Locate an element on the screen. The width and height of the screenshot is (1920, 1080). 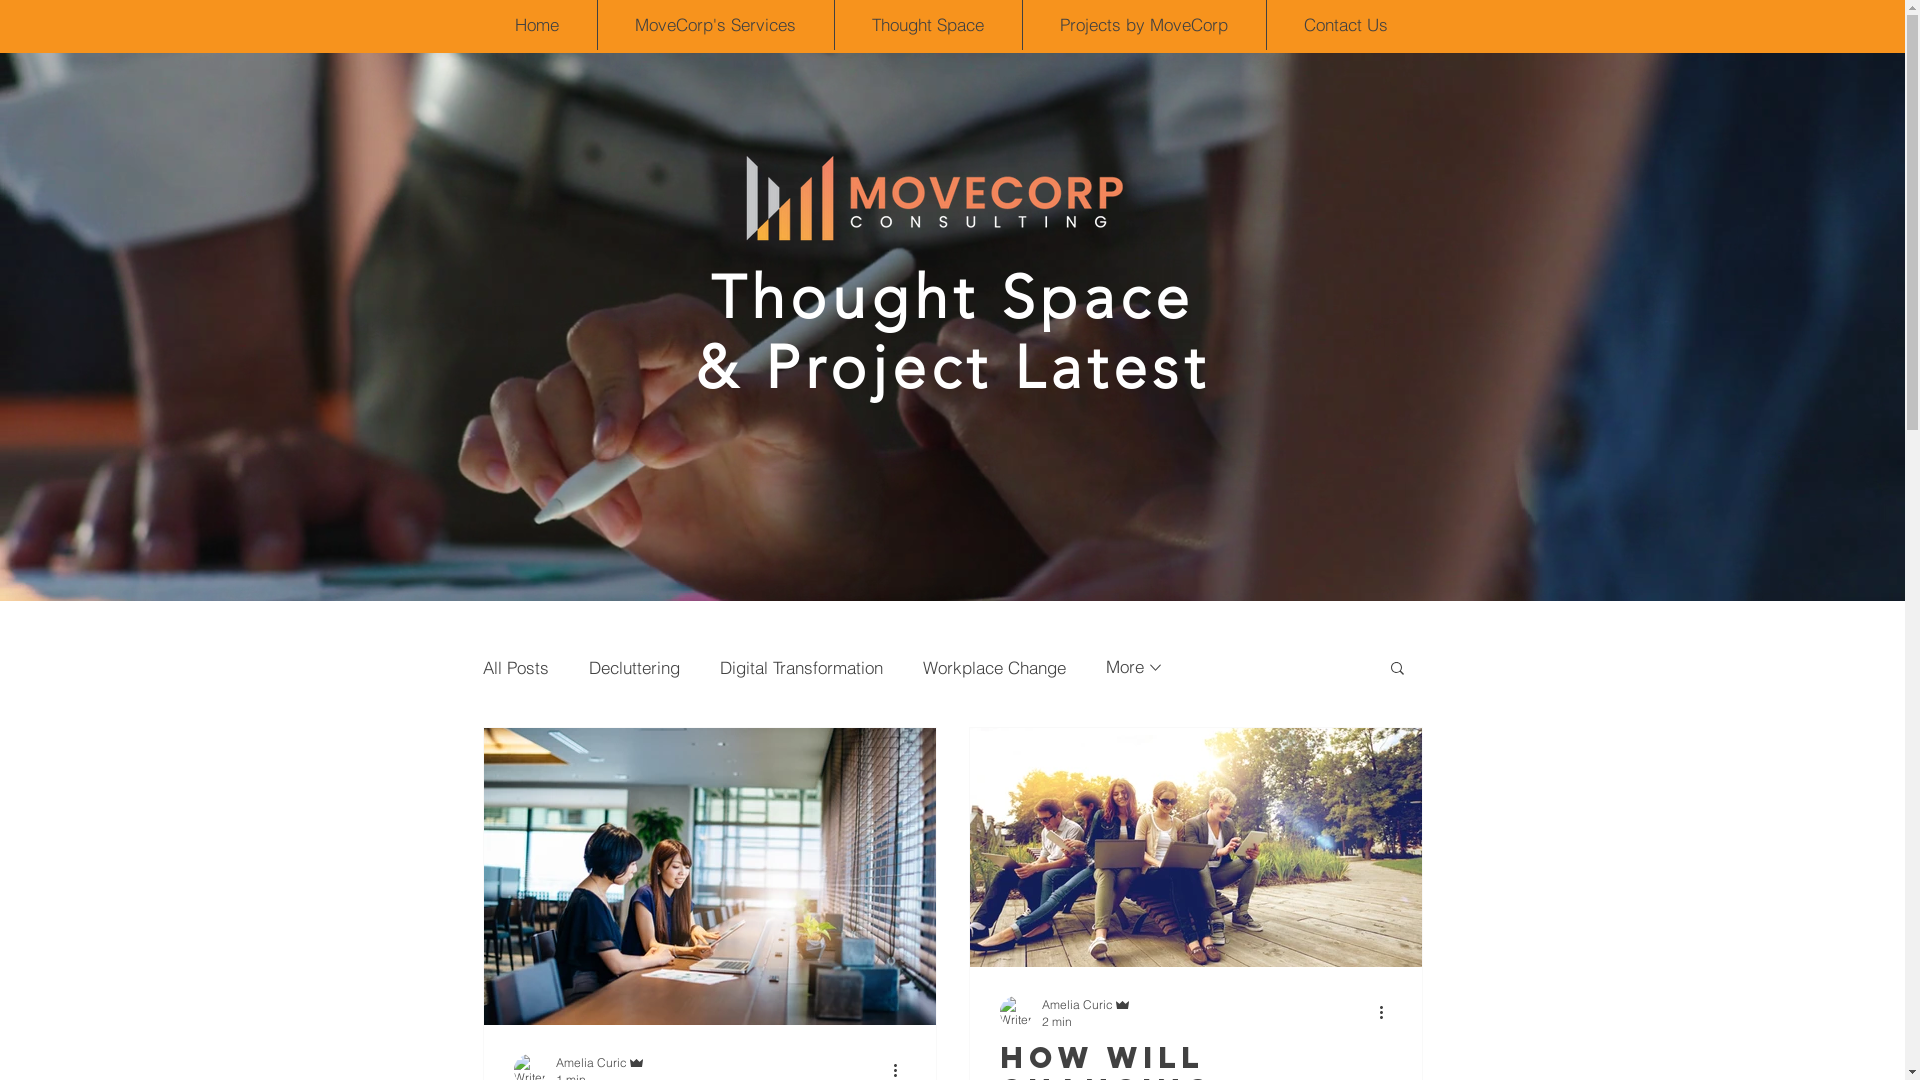
All Posts is located at coordinates (515, 666).